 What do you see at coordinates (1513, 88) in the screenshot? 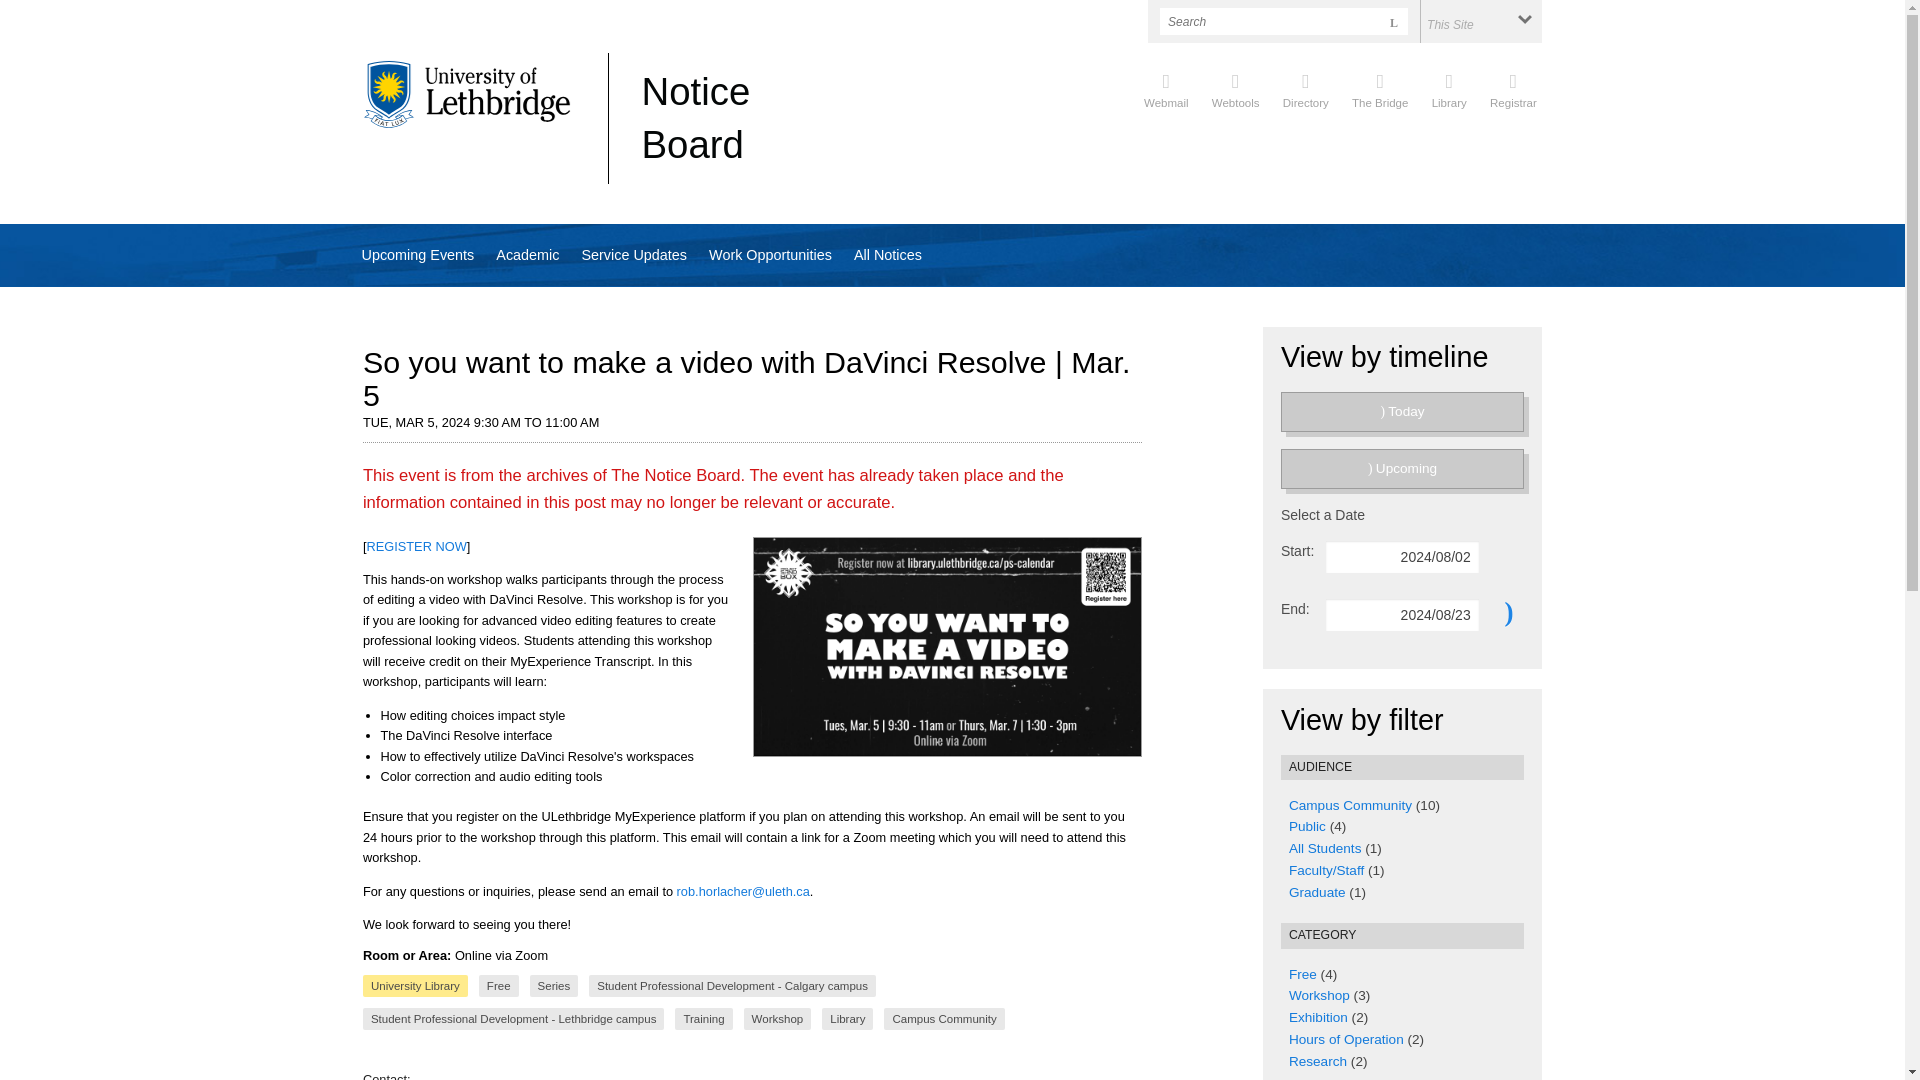
I see `Registrar` at bounding box center [1513, 88].